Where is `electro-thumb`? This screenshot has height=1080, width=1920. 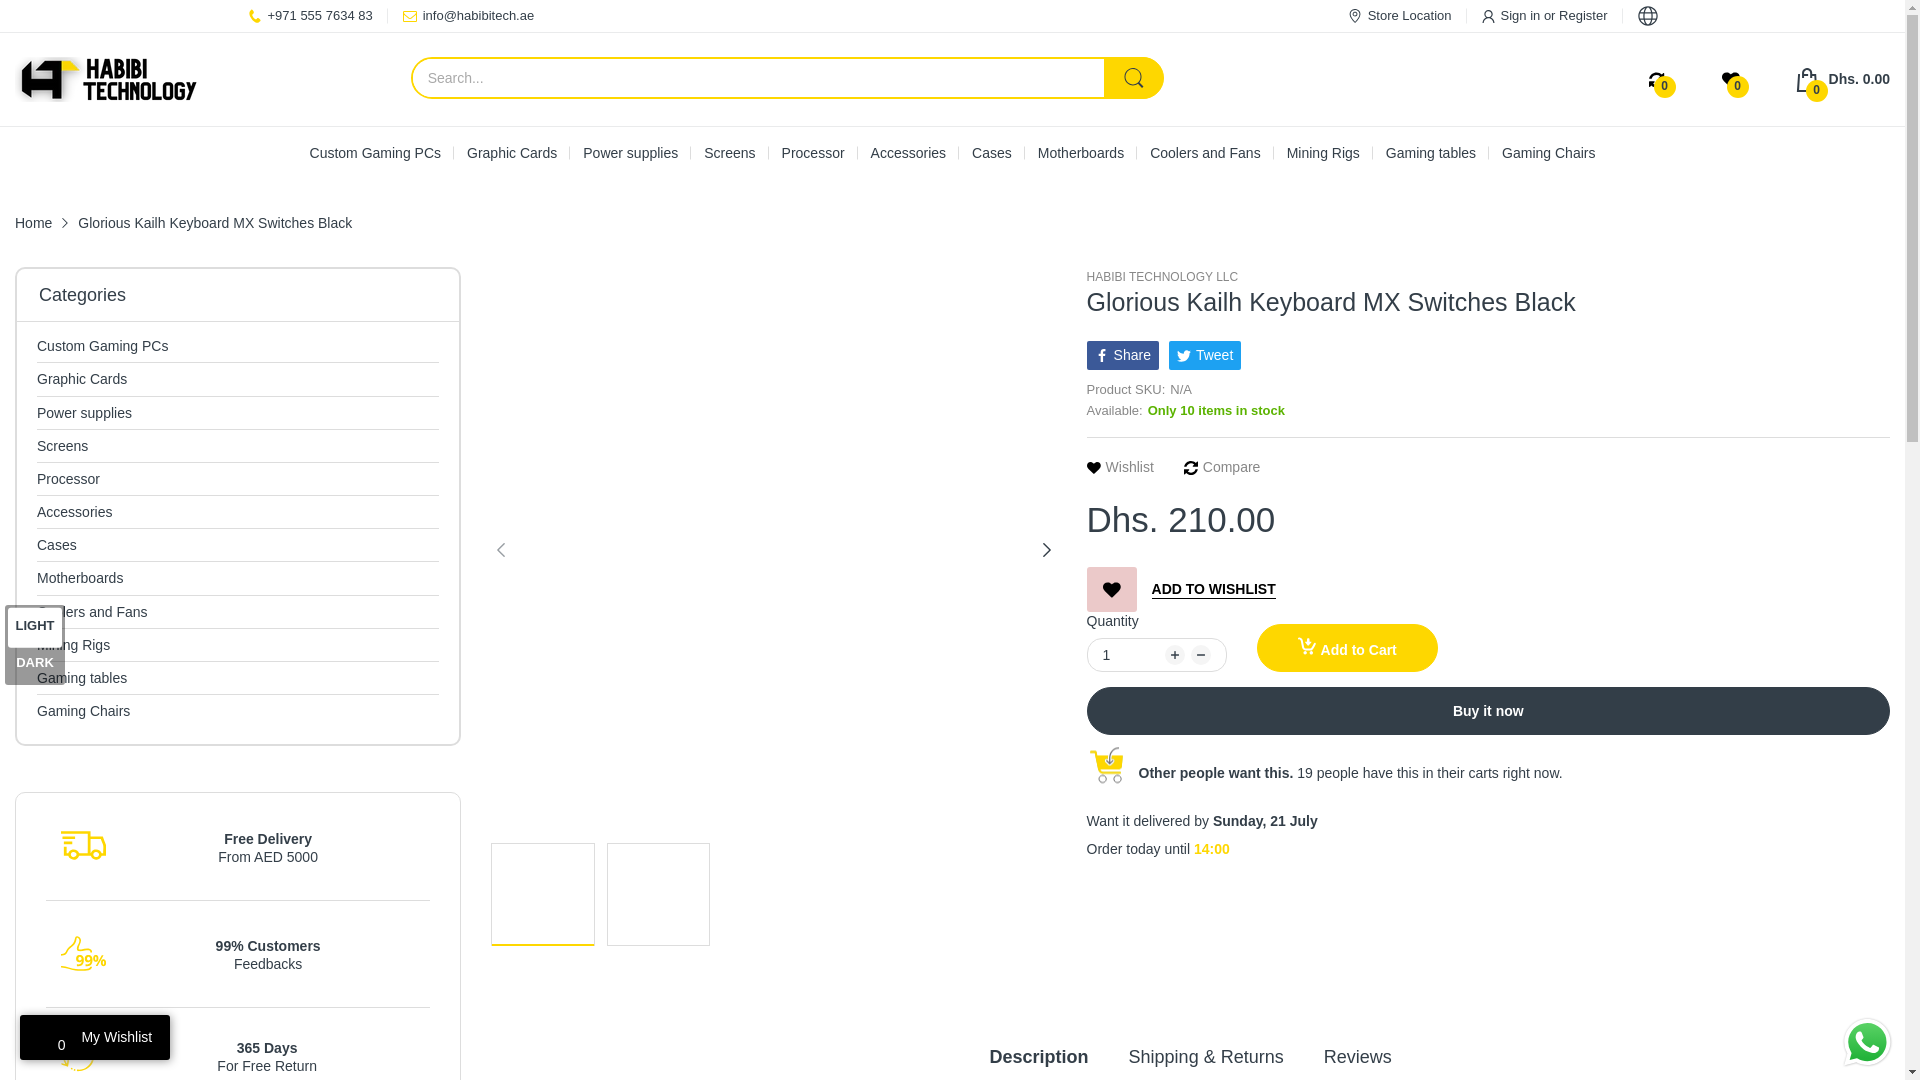 electro-thumb is located at coordinates (83, 953).